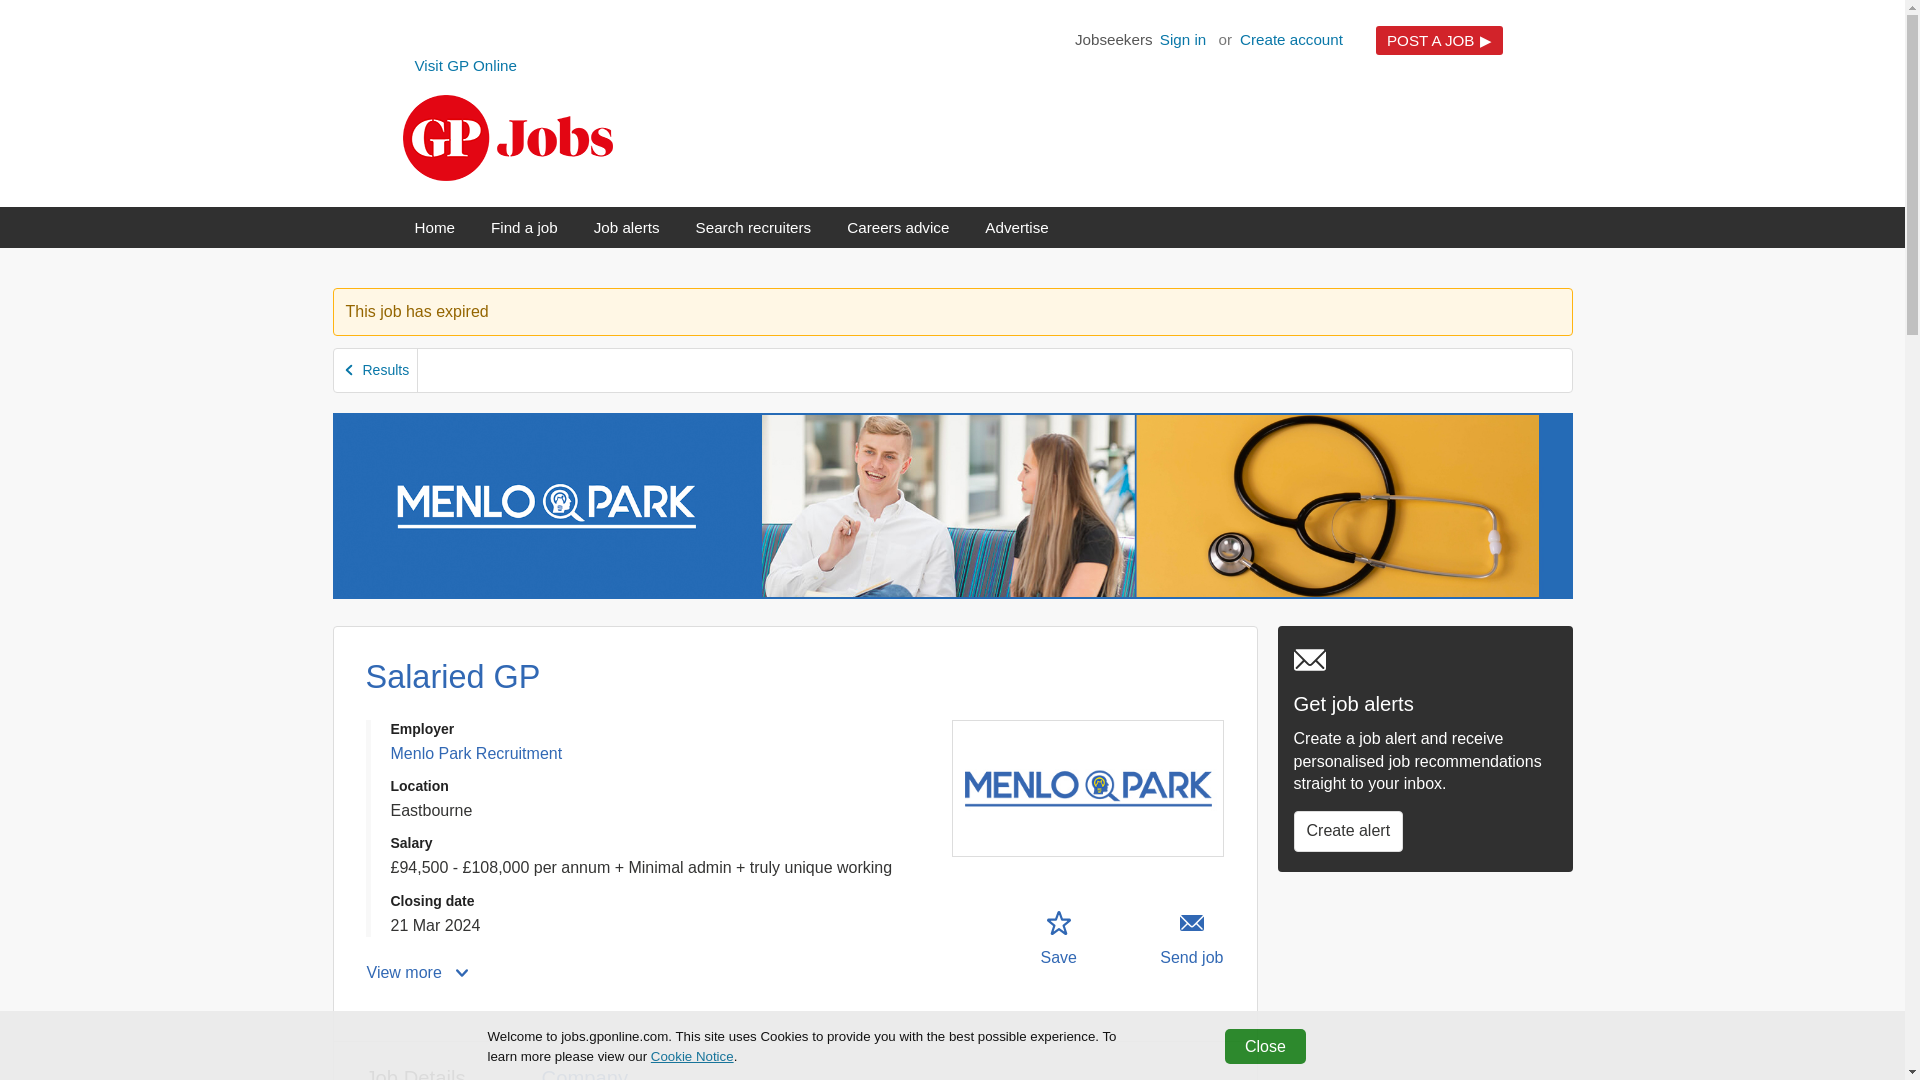  What do you see at coordinates (1016, 228) in the screenshot?
I see `Advertise` at bounding box center [1016, 228].